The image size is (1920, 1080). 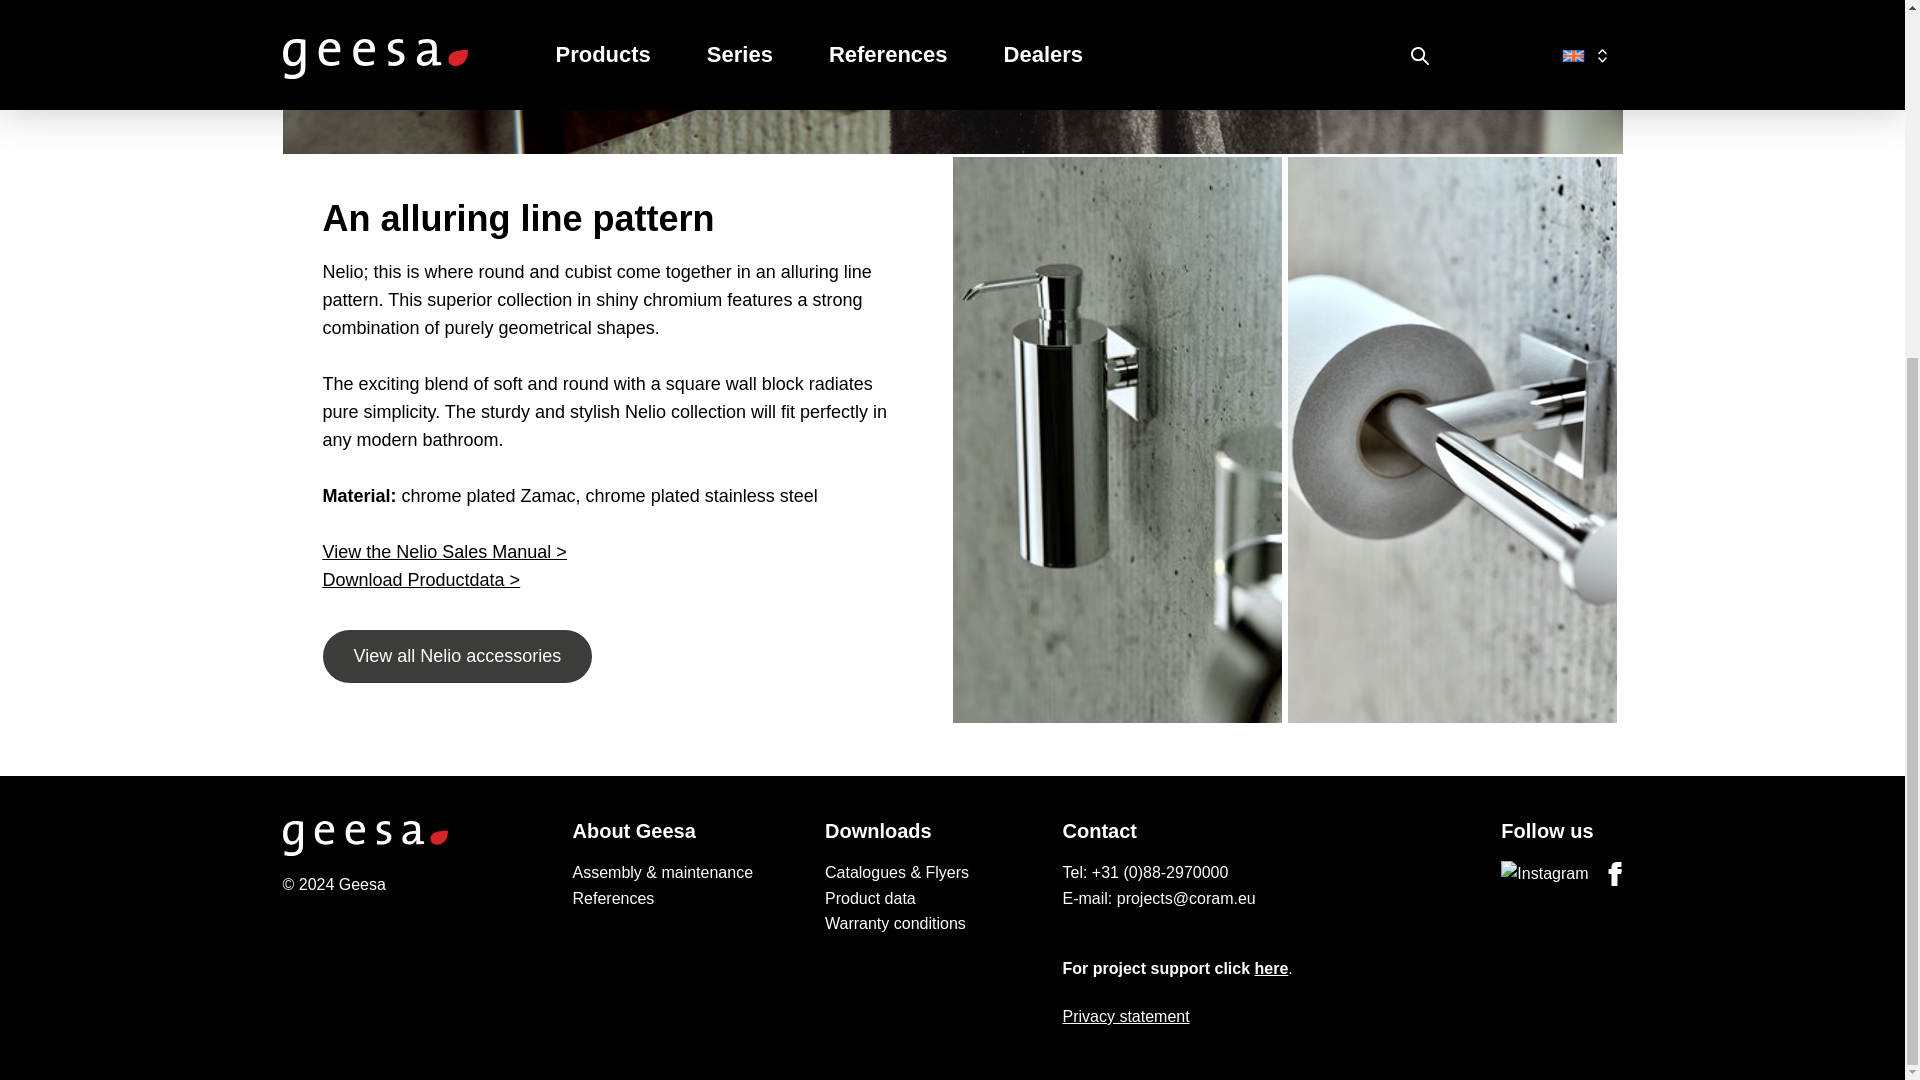 What do you see at coordinates (1274, 968) in the screenshot?
I see `here.` at bounding box center [1274, 968].